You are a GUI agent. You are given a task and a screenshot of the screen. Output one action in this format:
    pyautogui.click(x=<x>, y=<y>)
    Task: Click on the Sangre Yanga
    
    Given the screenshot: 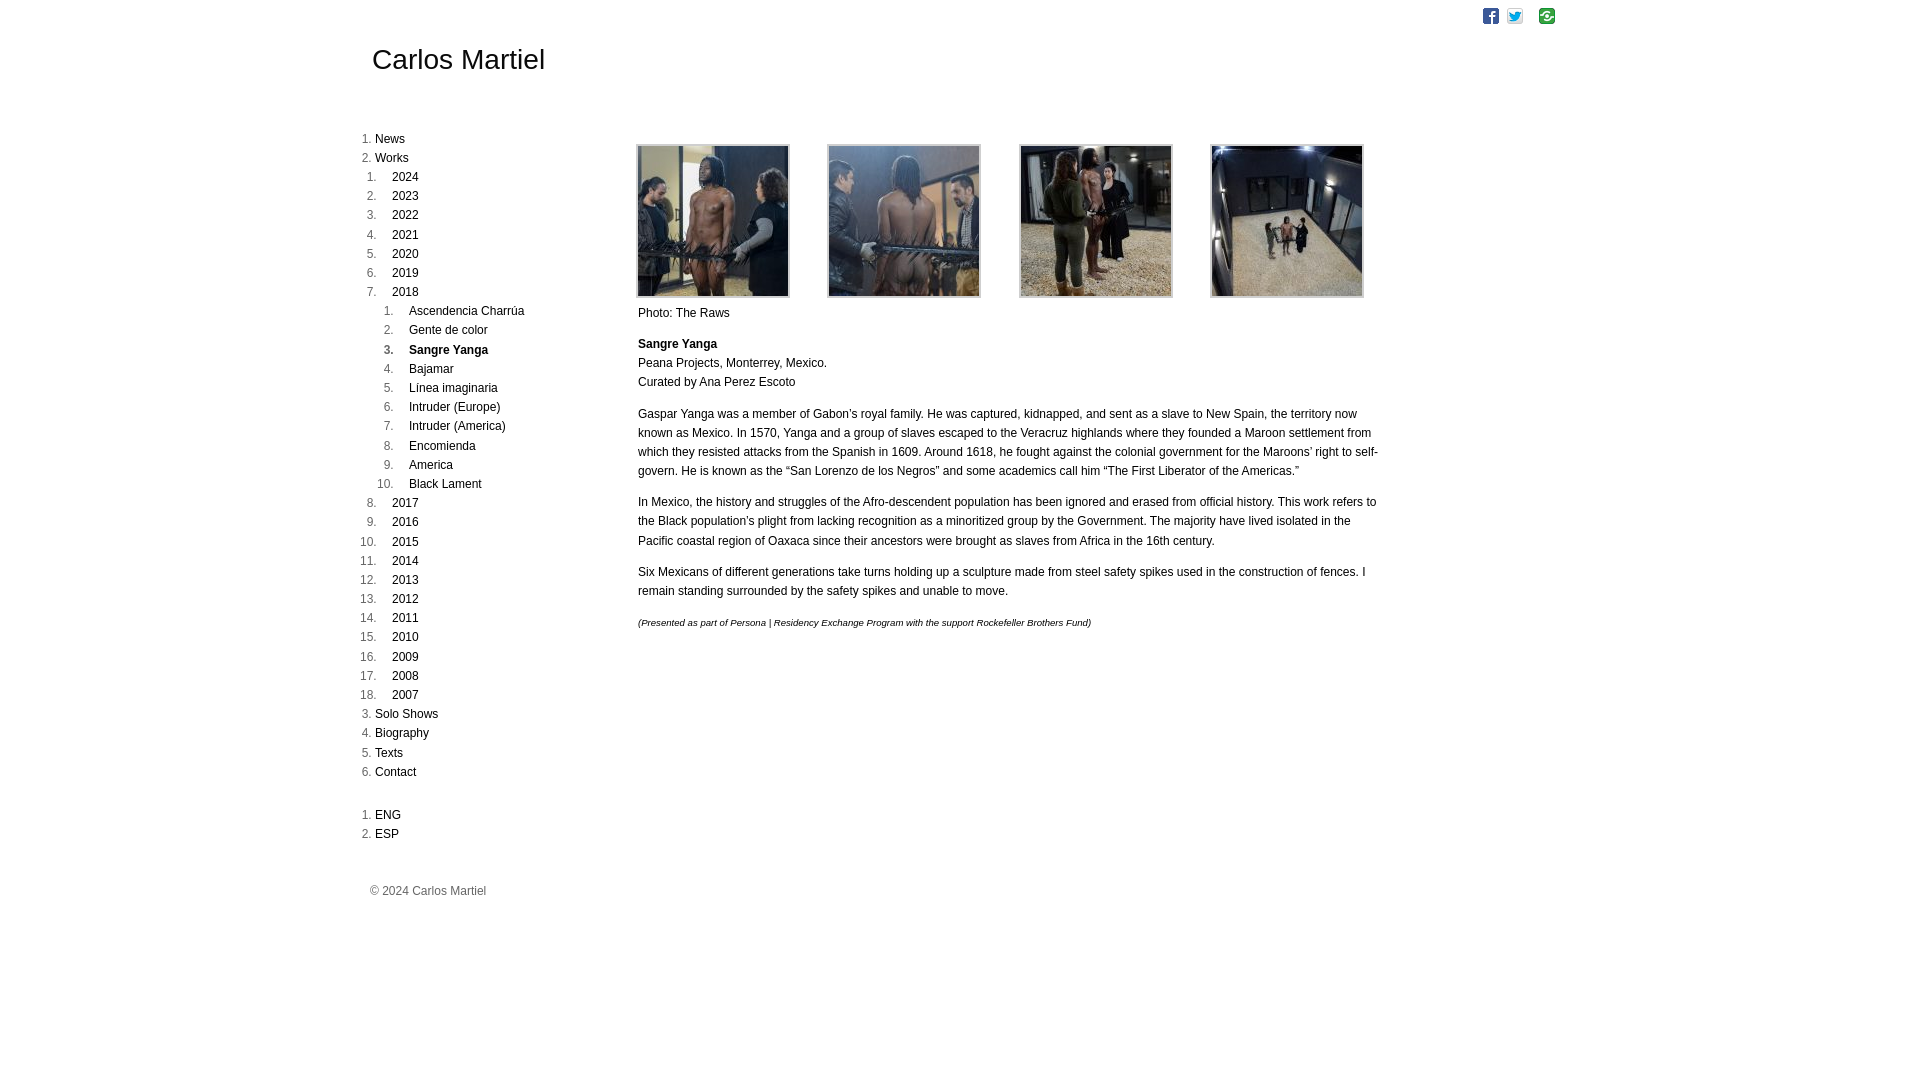 What is the action you would take?
    pyautogui.click(x=904, y=294)
    